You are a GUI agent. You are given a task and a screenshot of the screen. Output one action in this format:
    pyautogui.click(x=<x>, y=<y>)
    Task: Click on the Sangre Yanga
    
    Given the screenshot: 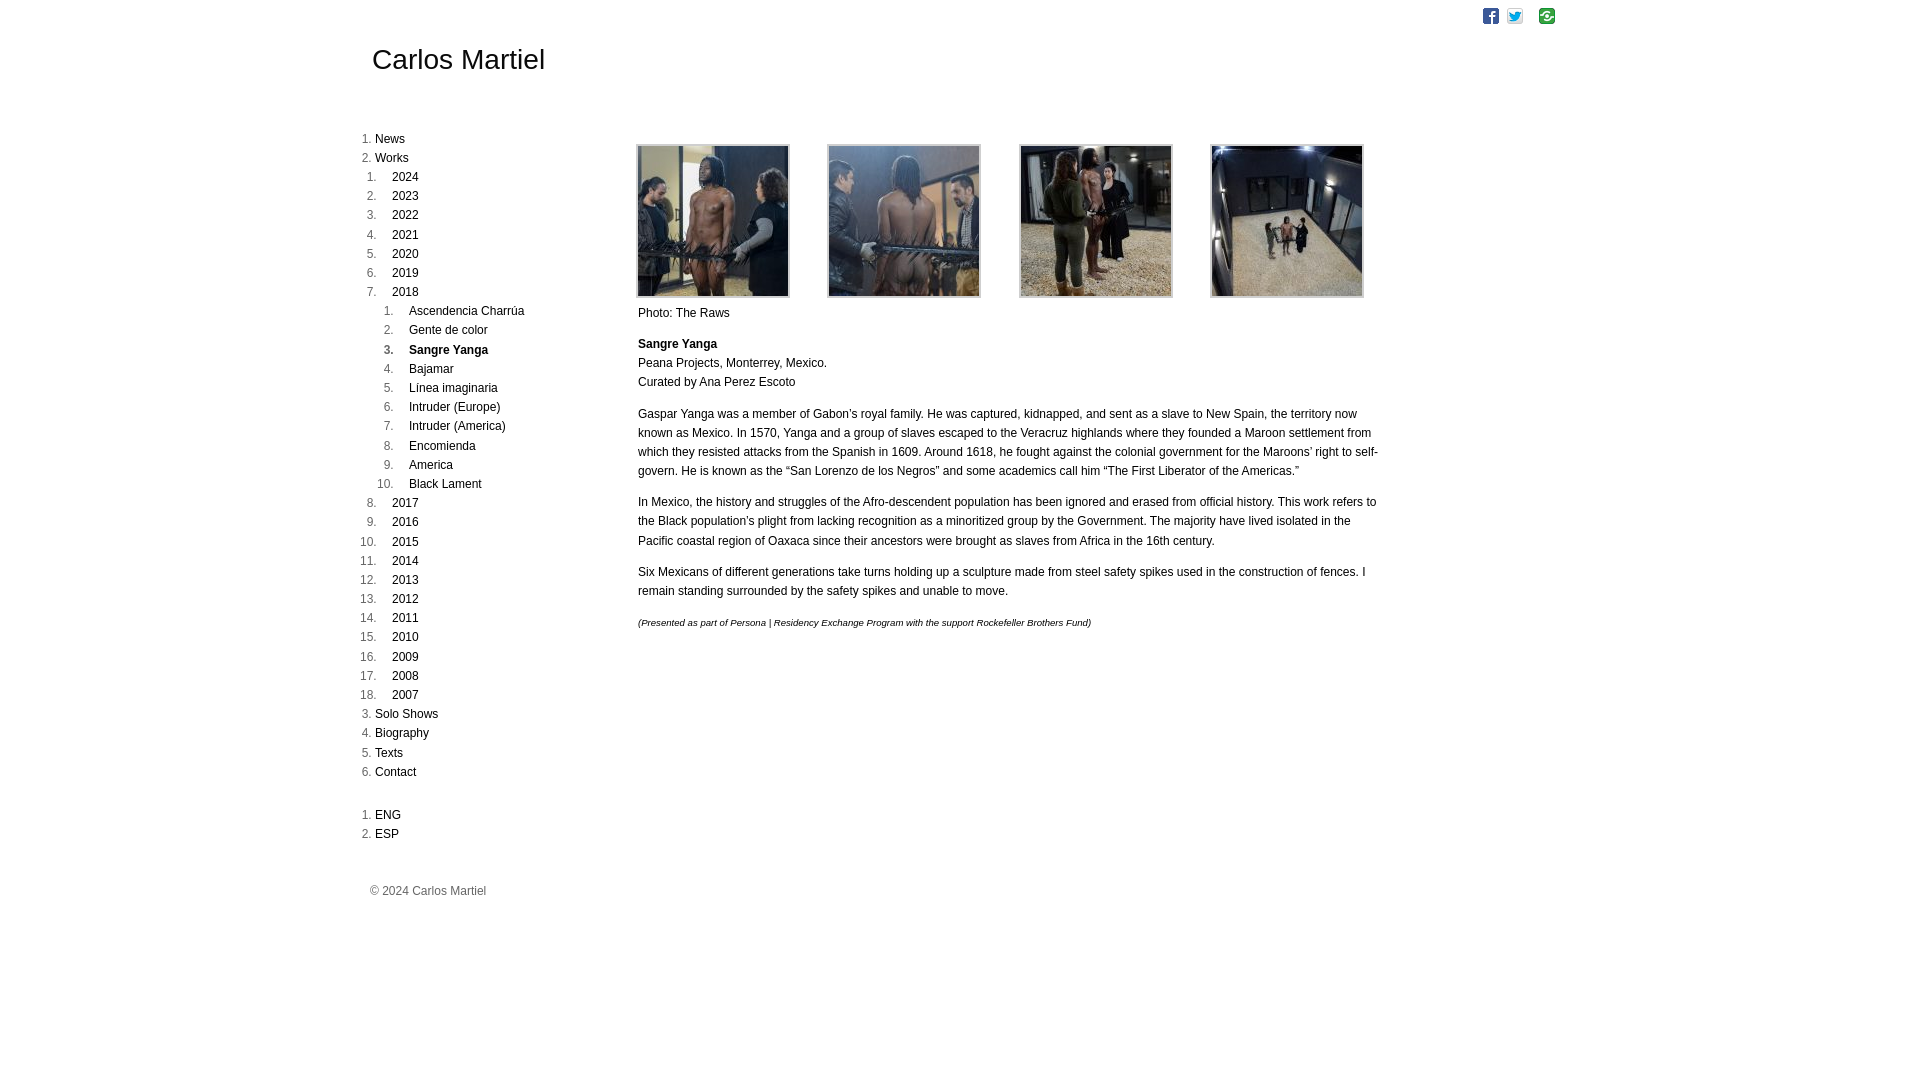 What is the action you would take?
    pyautogui.click(x=904, y=294)
    